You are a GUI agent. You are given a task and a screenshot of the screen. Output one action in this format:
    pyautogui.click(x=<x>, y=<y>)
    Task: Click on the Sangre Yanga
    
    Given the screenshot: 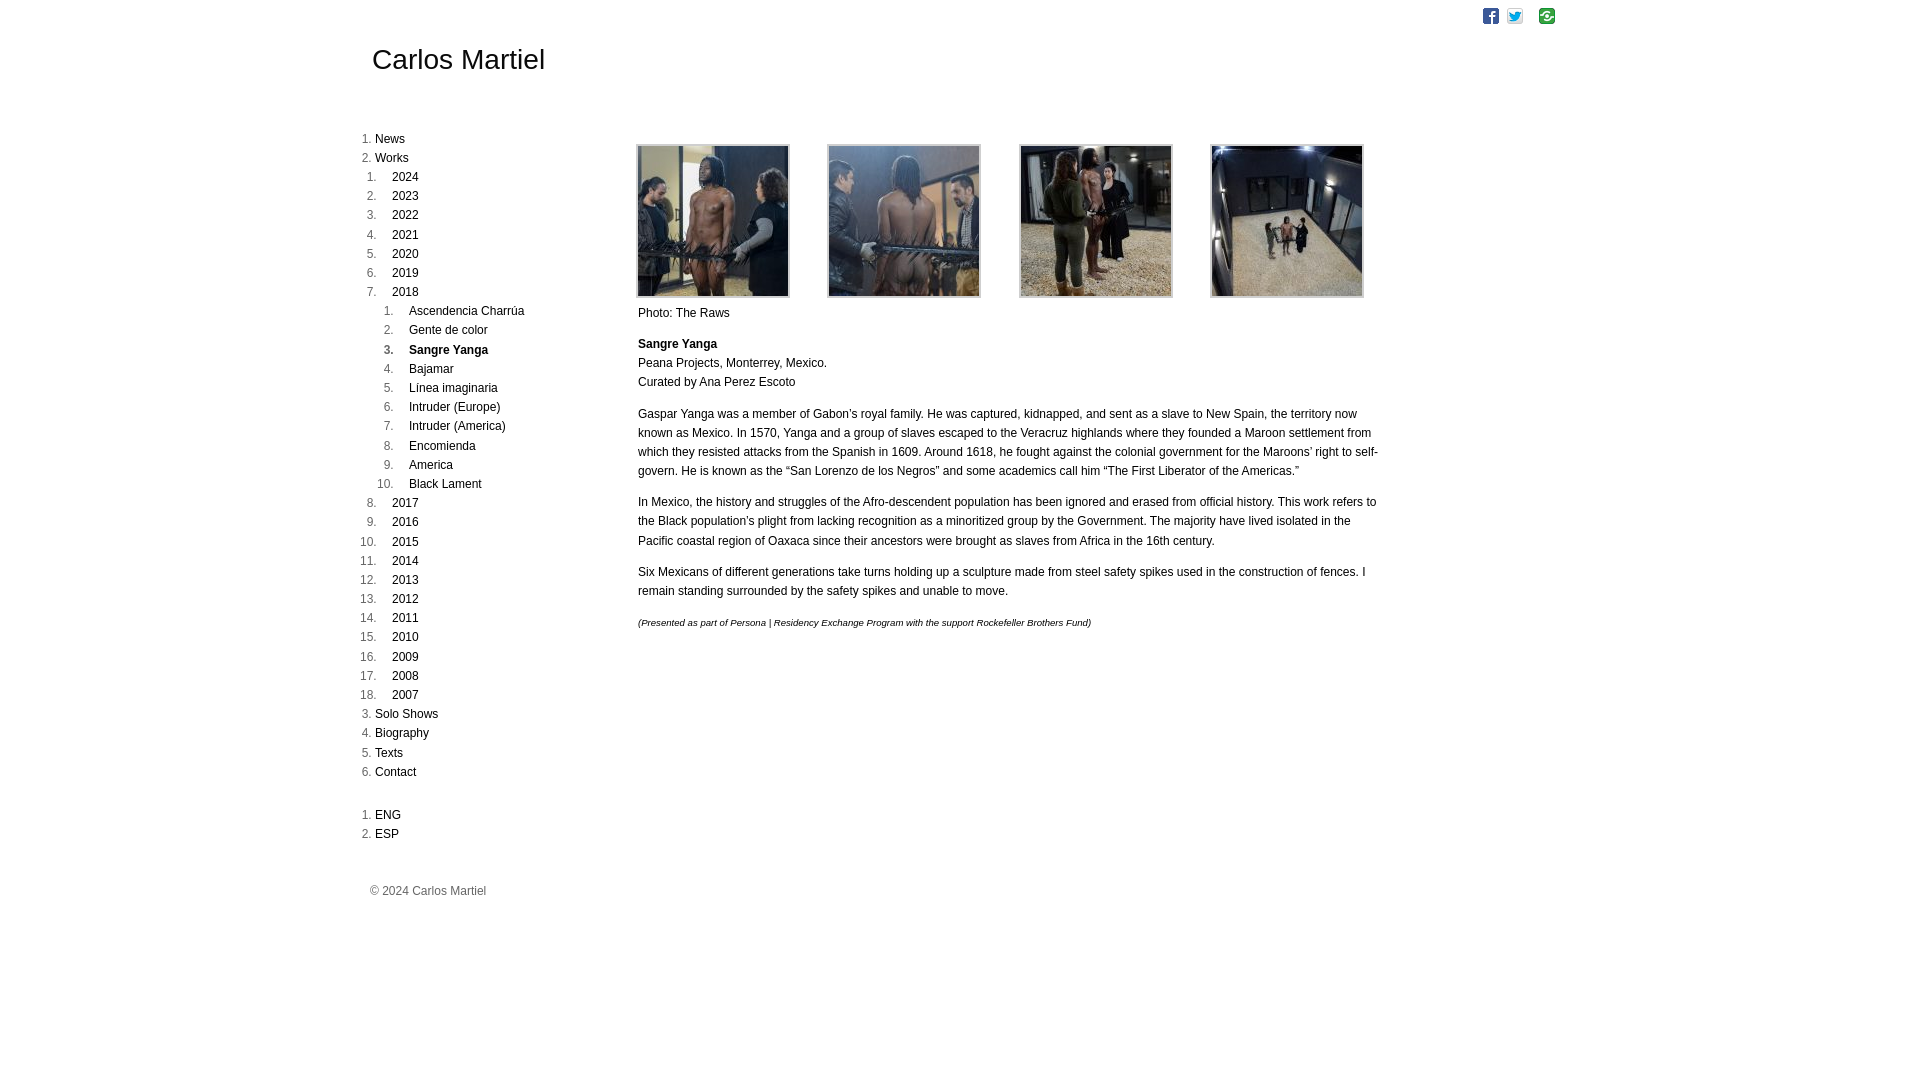 What is the action you would take?
    pyautogui.click(x=904, y=294)
    